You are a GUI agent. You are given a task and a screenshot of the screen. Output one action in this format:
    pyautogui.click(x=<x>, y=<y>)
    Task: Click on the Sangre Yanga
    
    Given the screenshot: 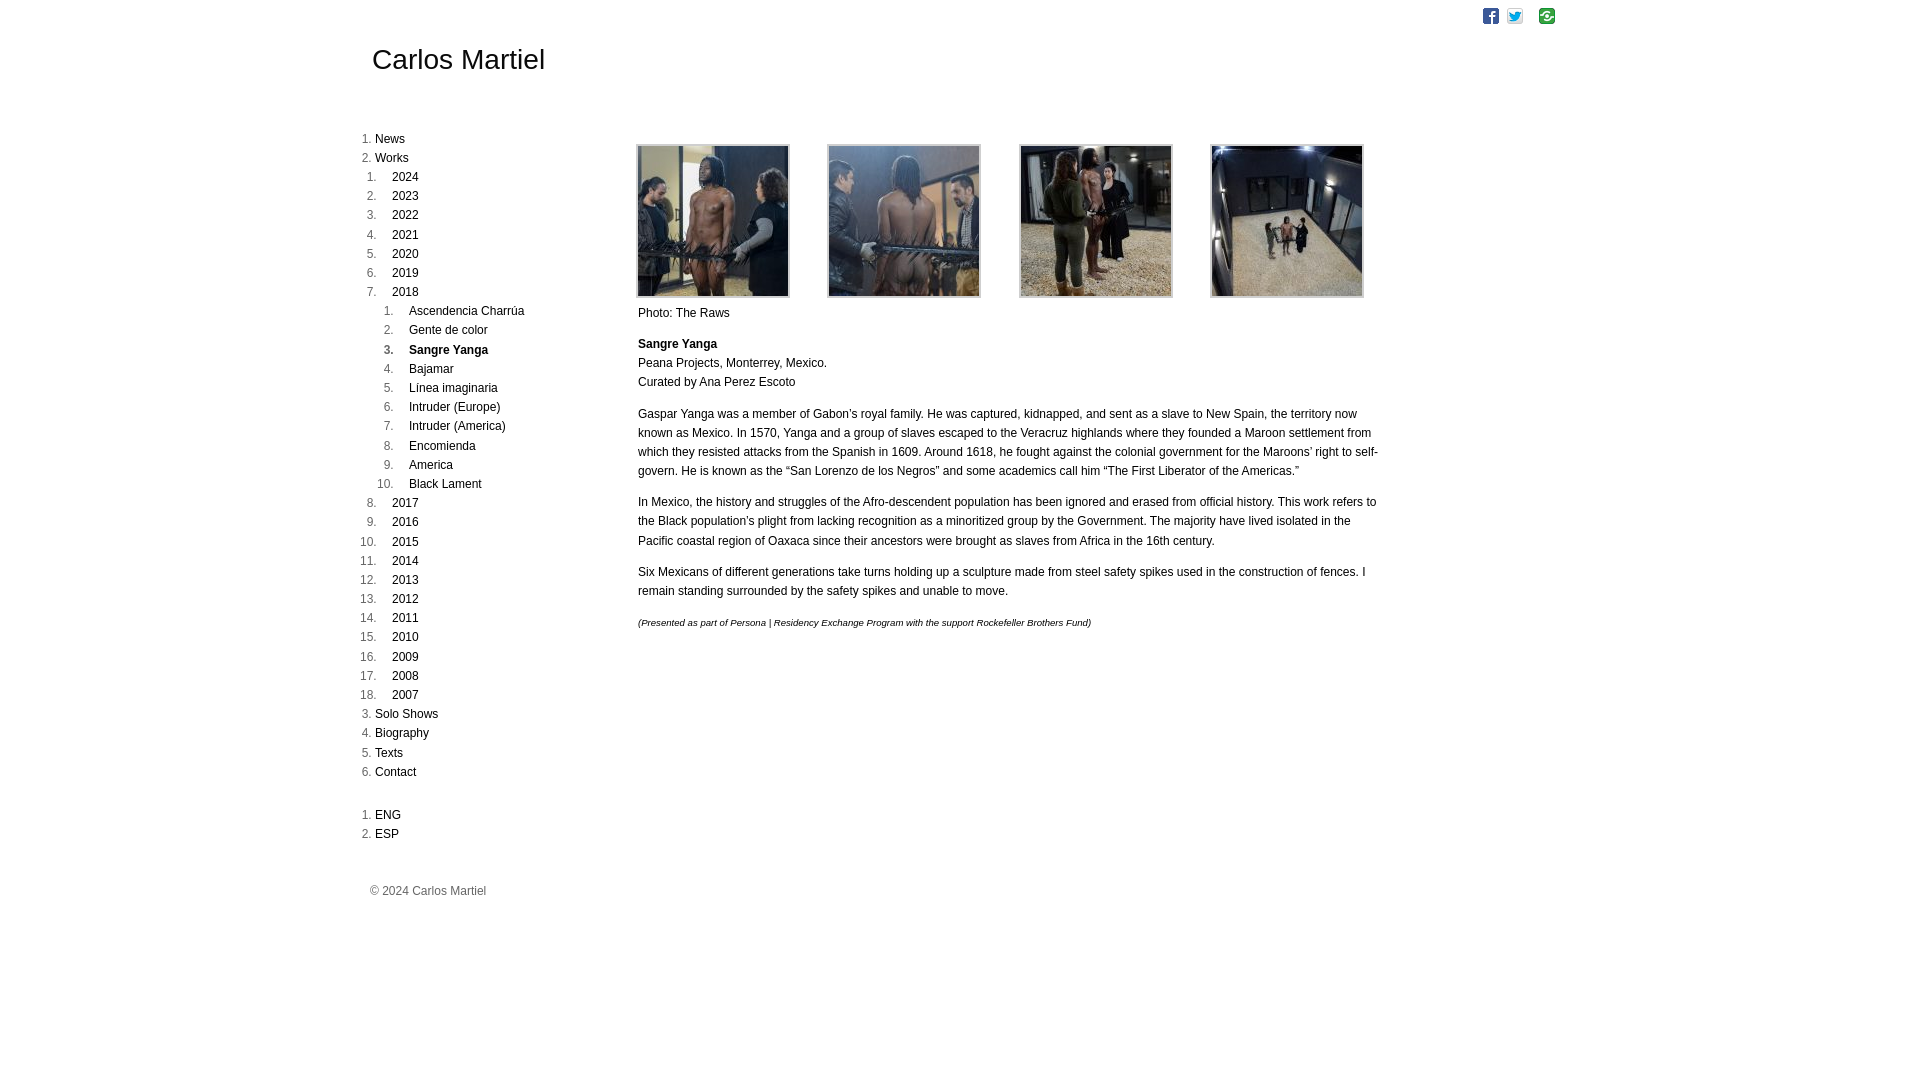 What is the action you would take?
    pyautogui.click(x=904, y=294)
    